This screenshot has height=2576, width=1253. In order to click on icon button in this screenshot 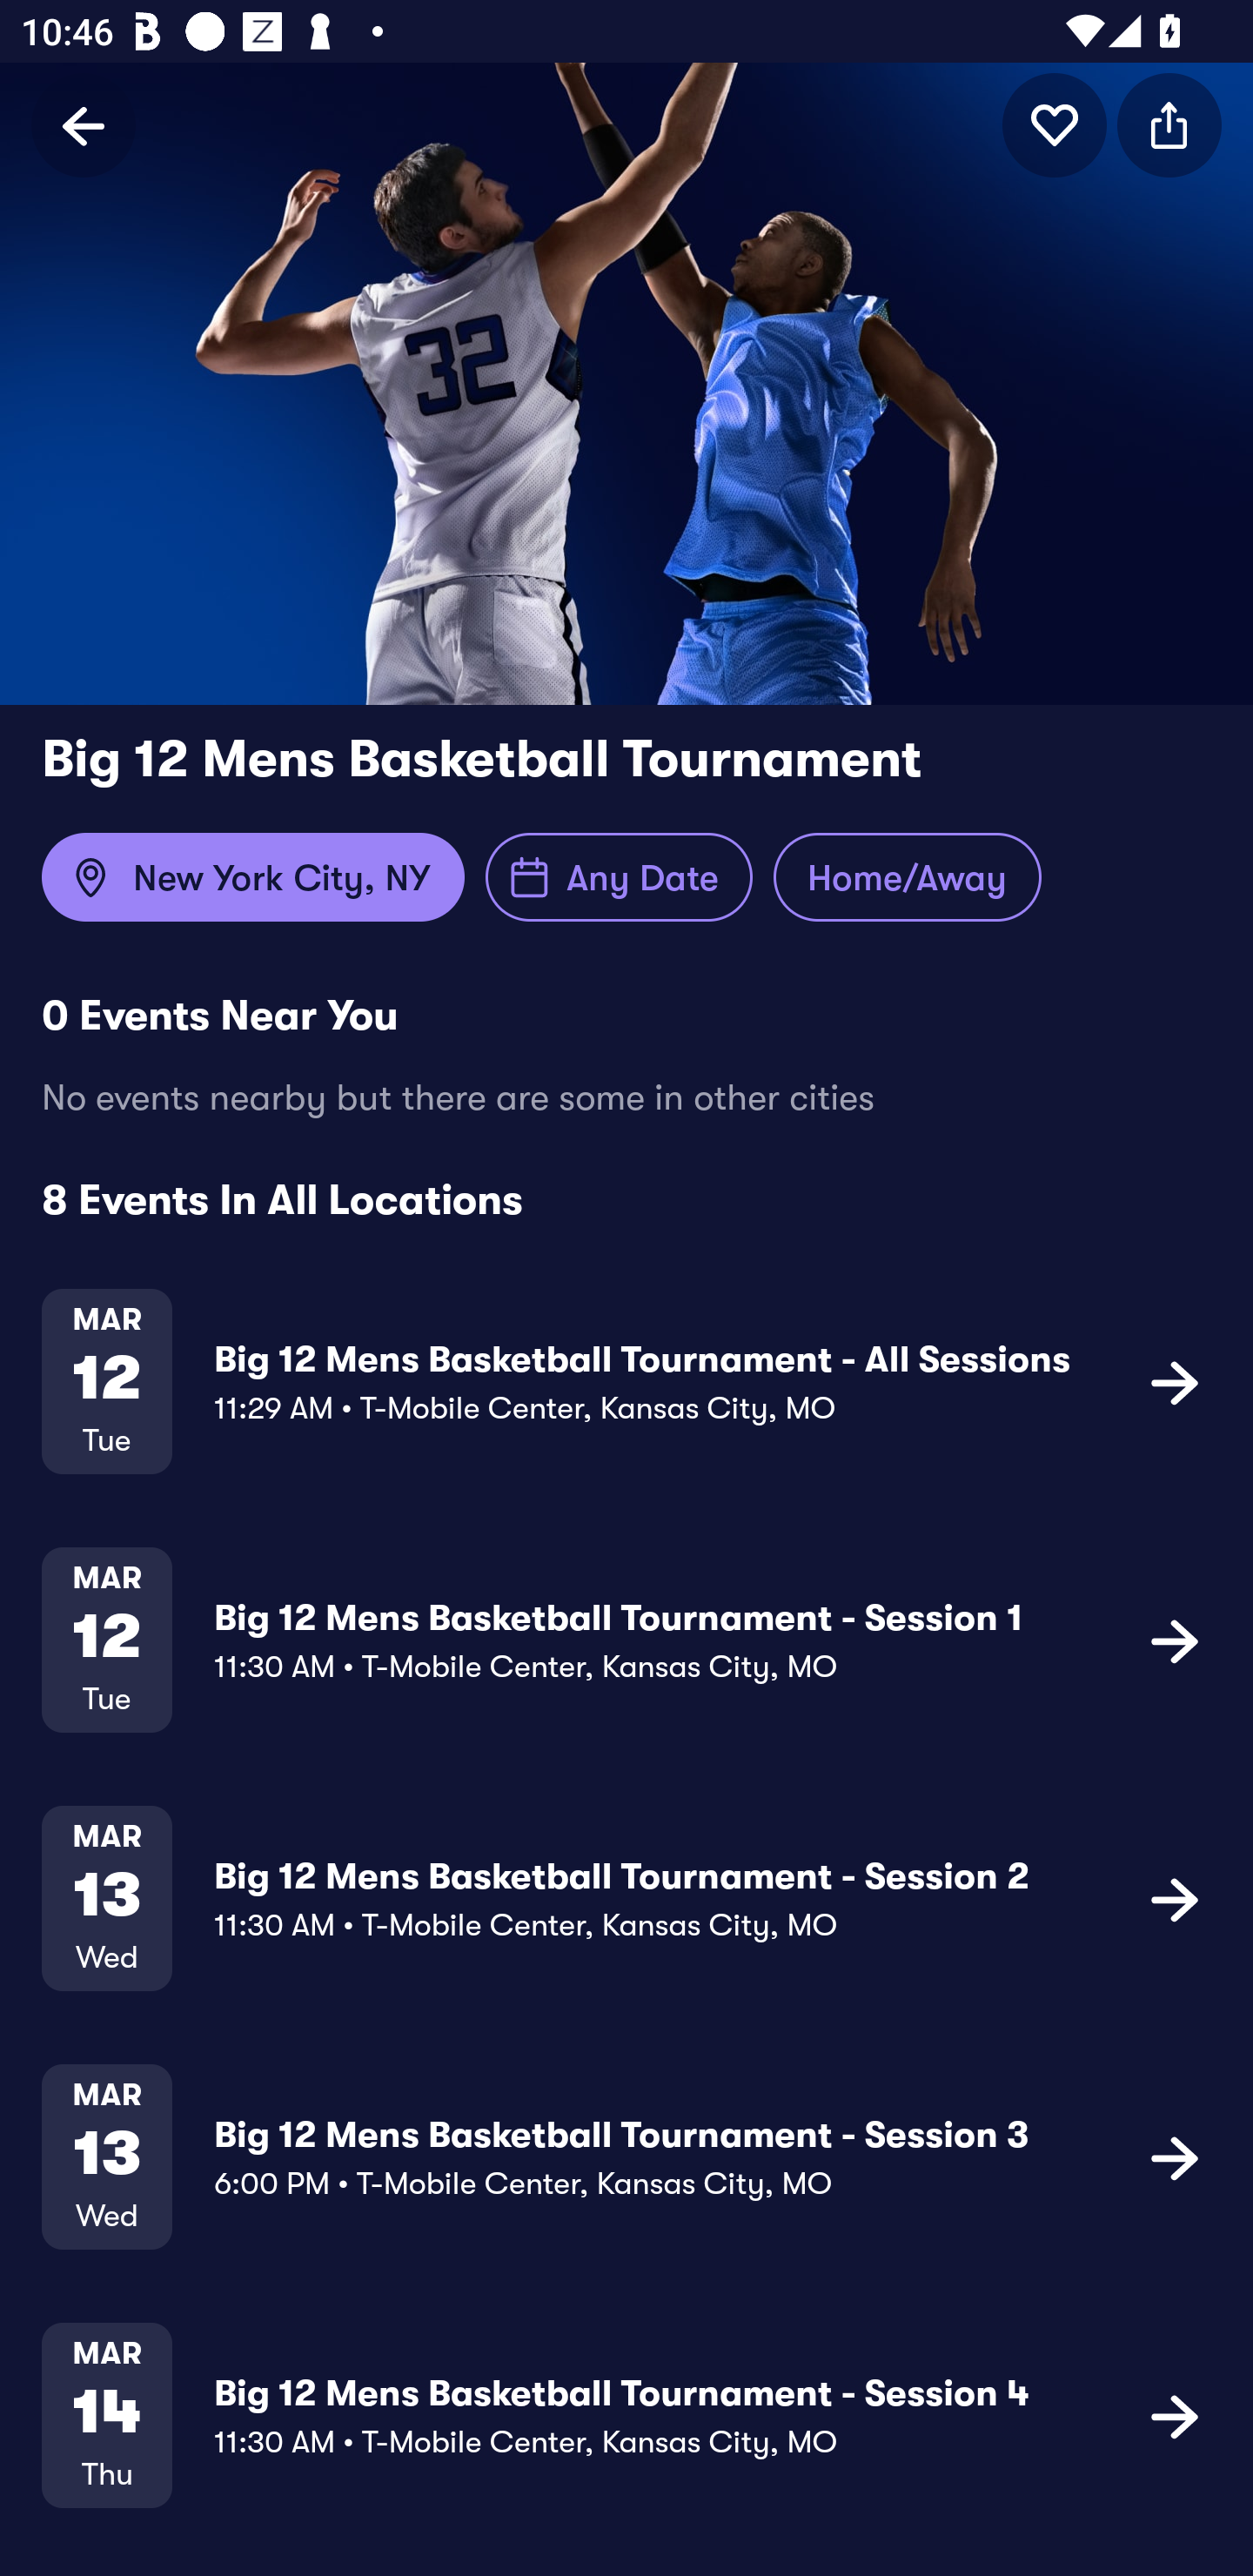, I will do `click(1175, 1382)`.